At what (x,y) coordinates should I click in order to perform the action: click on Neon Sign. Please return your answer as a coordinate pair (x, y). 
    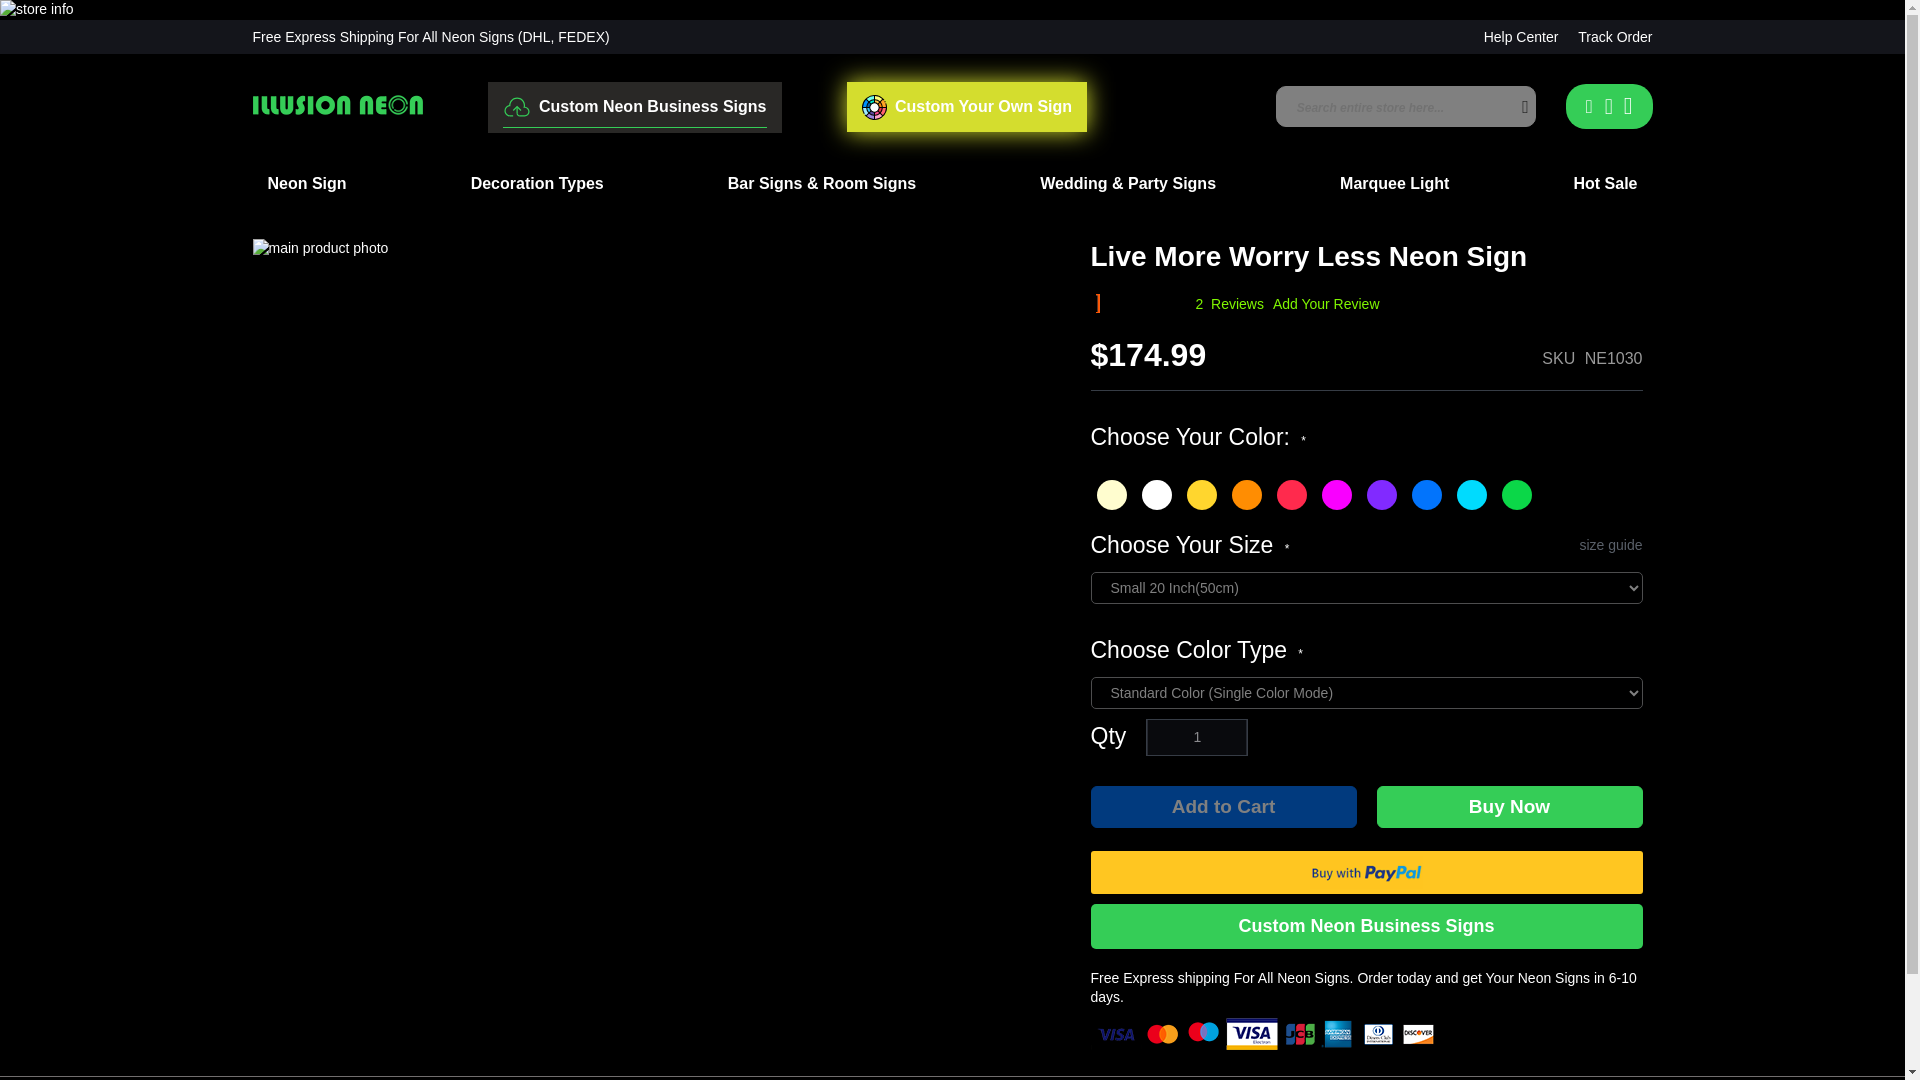
    Looking at the image, I should click on (306, 184).